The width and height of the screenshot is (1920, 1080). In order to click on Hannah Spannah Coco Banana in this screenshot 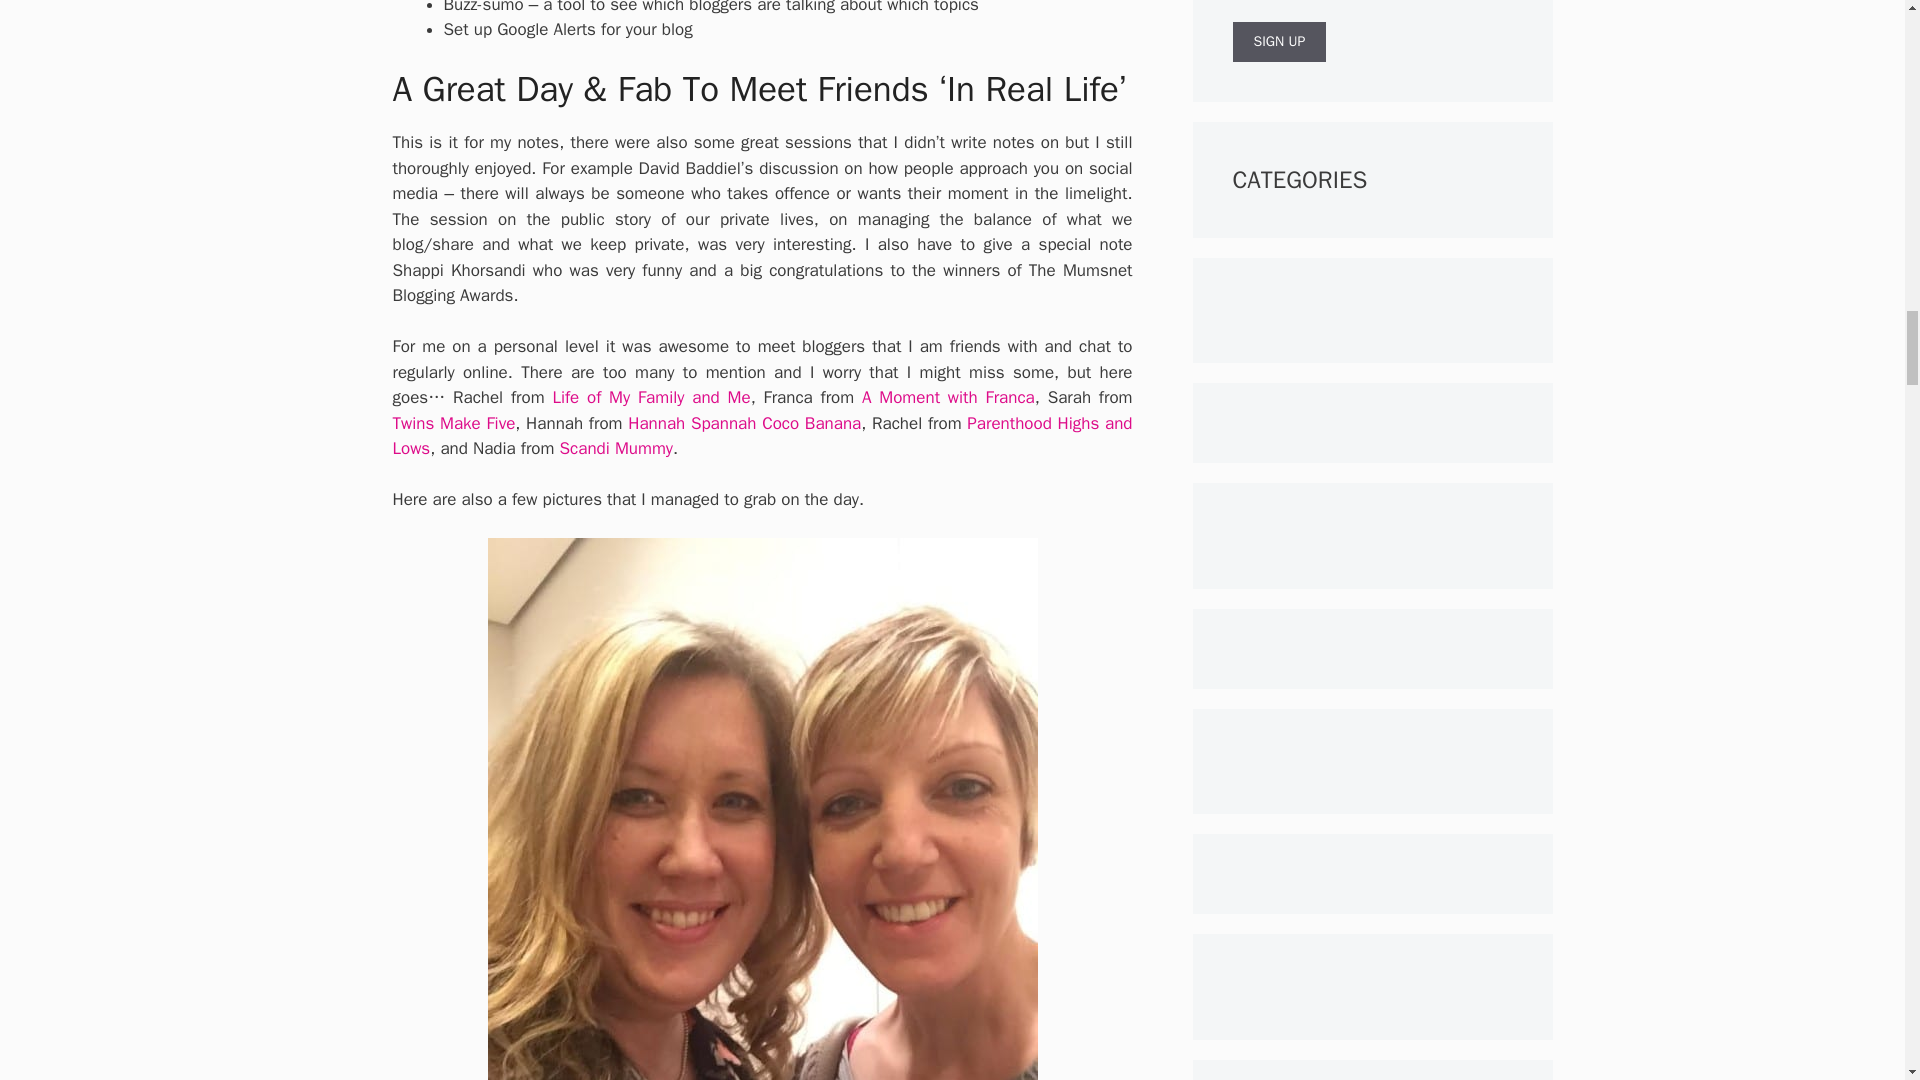, I will do `click(744, 423)`.